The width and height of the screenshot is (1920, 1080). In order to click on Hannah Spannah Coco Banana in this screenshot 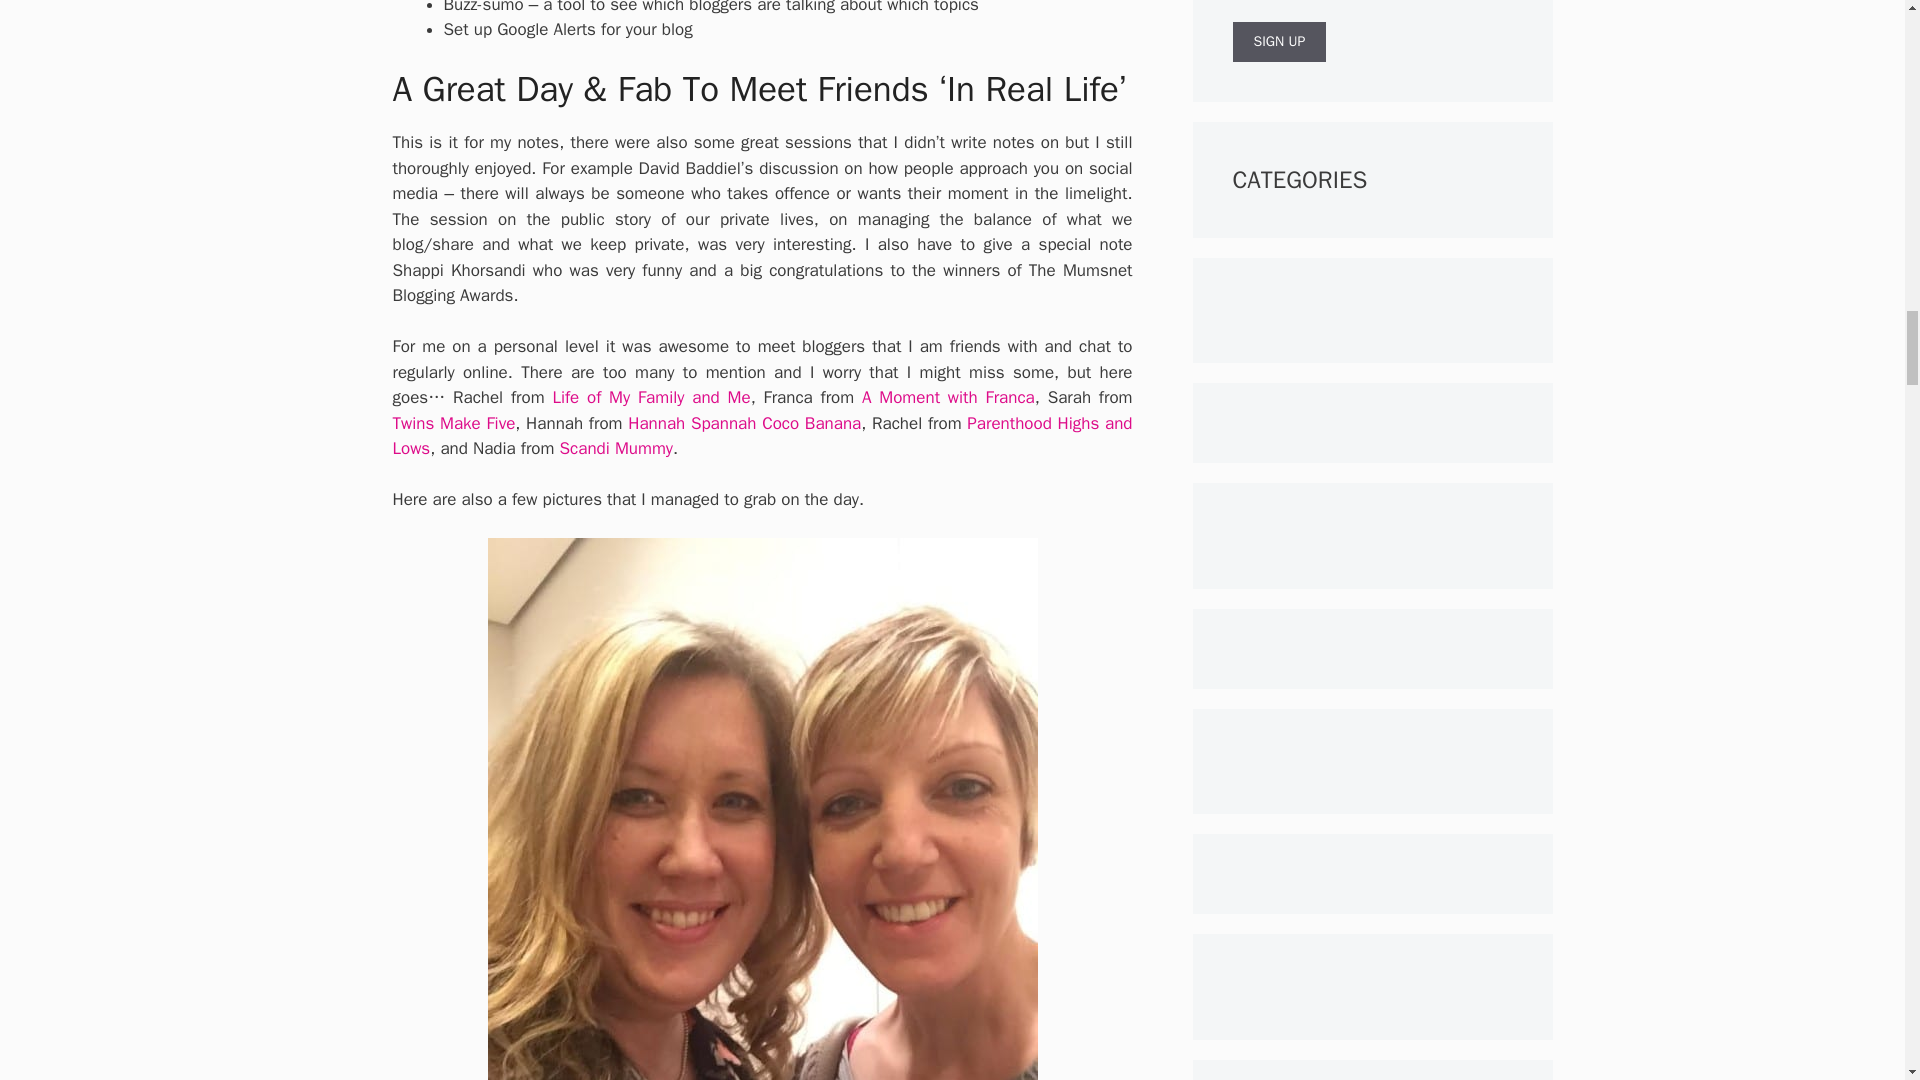, I will do `click(744, 423)`.